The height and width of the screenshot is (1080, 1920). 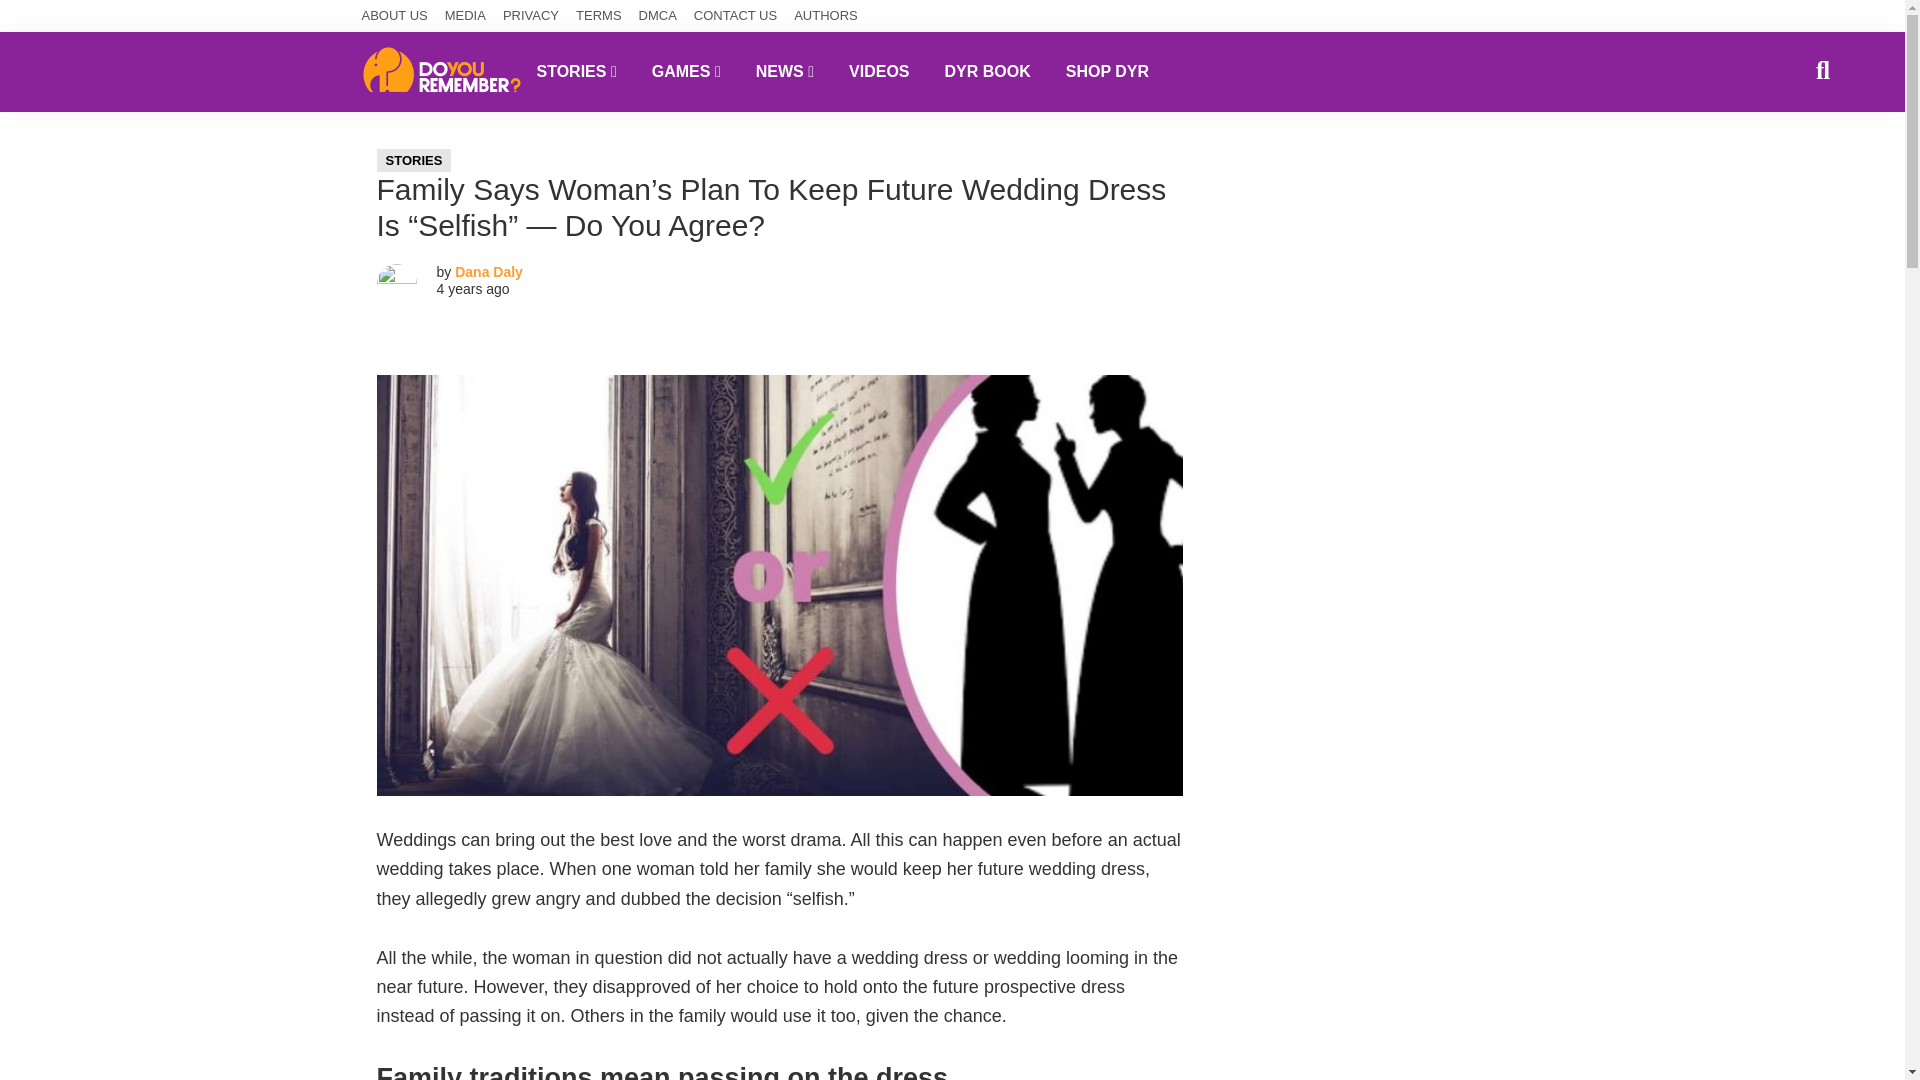 I want to click on GAMES, so click(x=686, y=71).